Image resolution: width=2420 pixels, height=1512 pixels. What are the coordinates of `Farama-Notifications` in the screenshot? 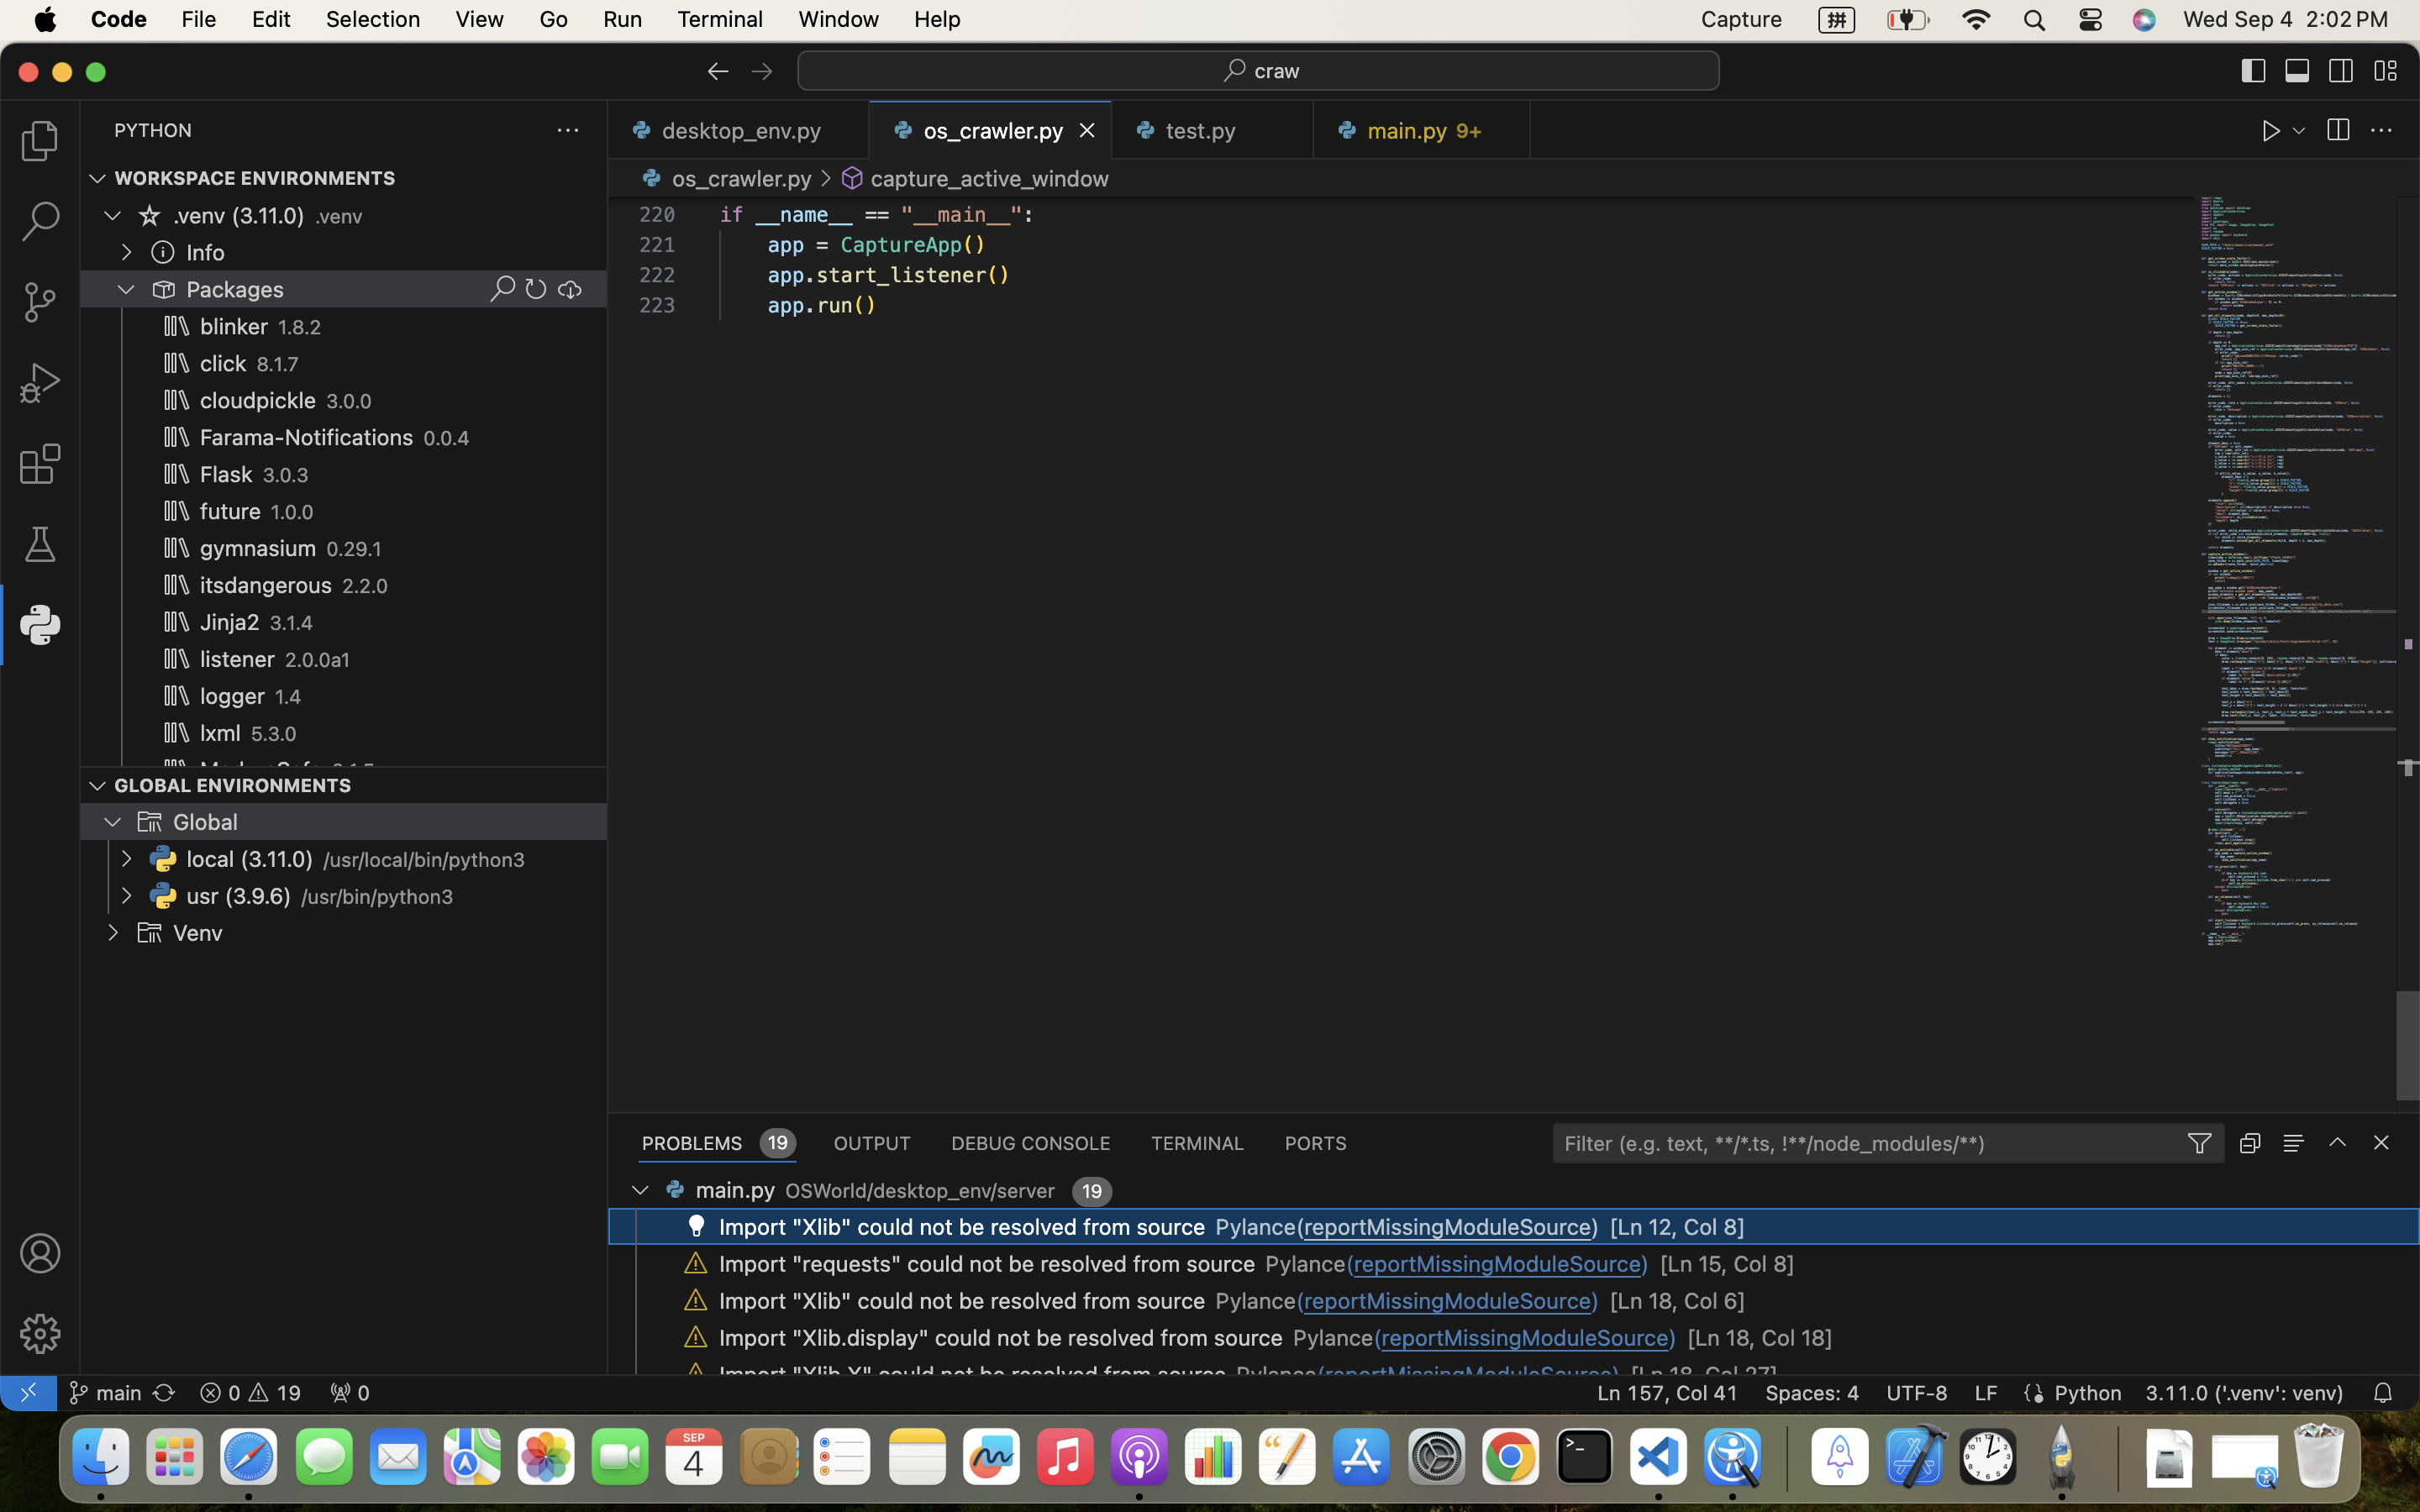 It's located at (308, 437).